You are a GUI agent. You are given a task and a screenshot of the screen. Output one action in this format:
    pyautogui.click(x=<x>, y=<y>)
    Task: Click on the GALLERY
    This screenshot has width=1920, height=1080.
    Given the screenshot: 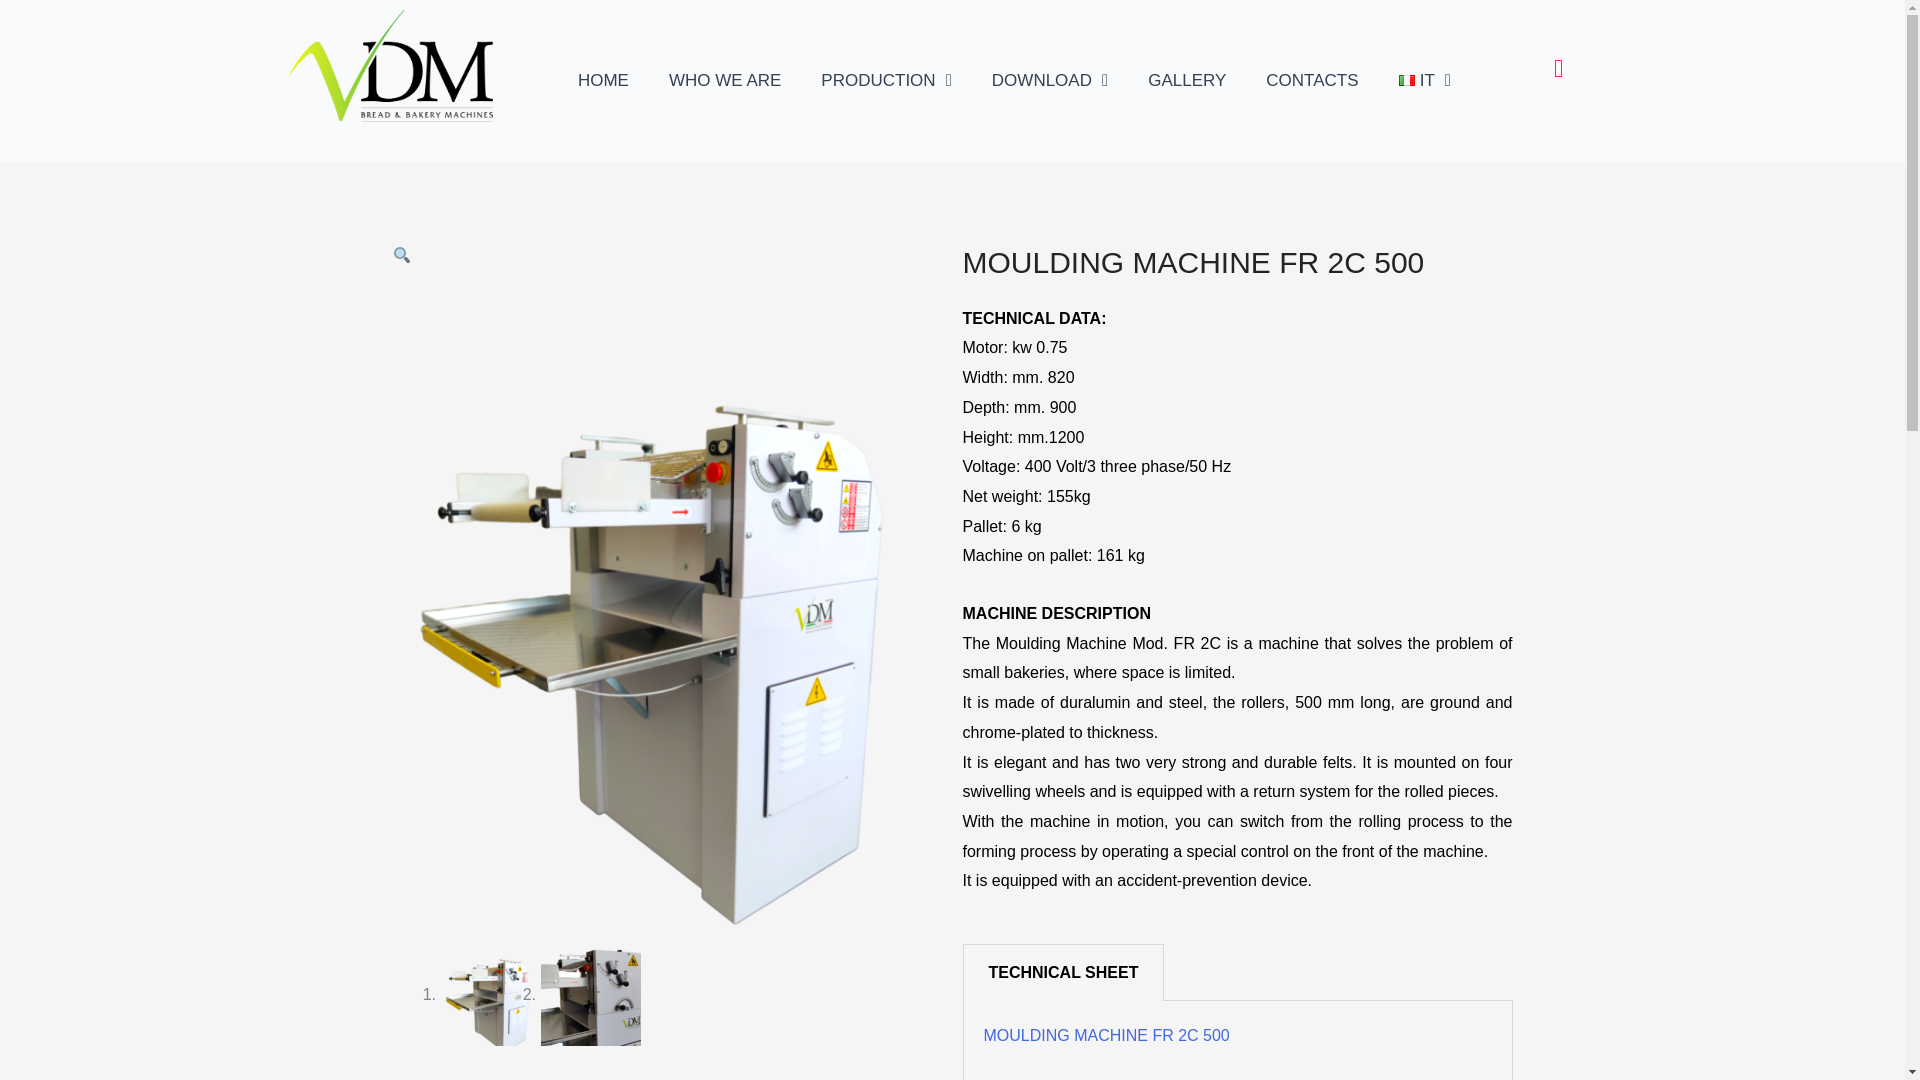 What is the action you would take?
    pyautogui.click(x=1187, y=80)
    